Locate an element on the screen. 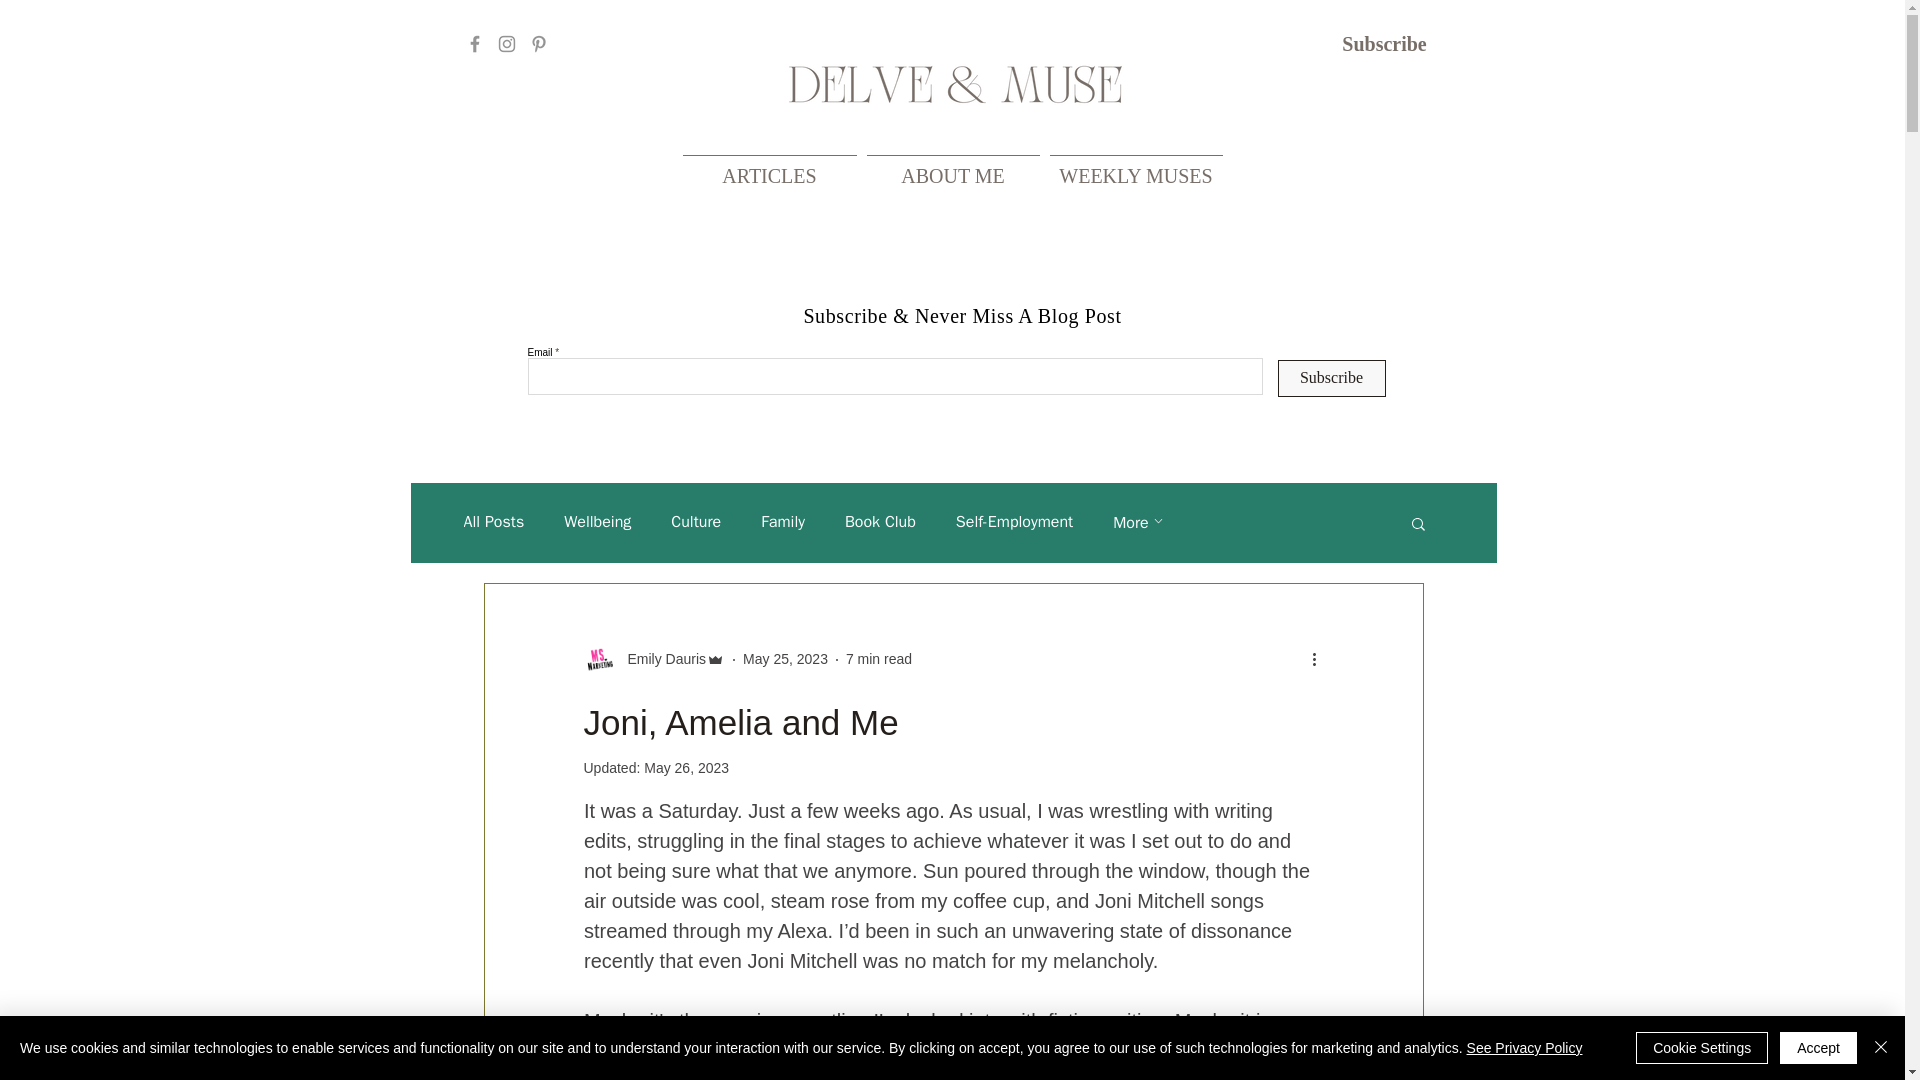  7 min read is located at coordinates (879, 659).